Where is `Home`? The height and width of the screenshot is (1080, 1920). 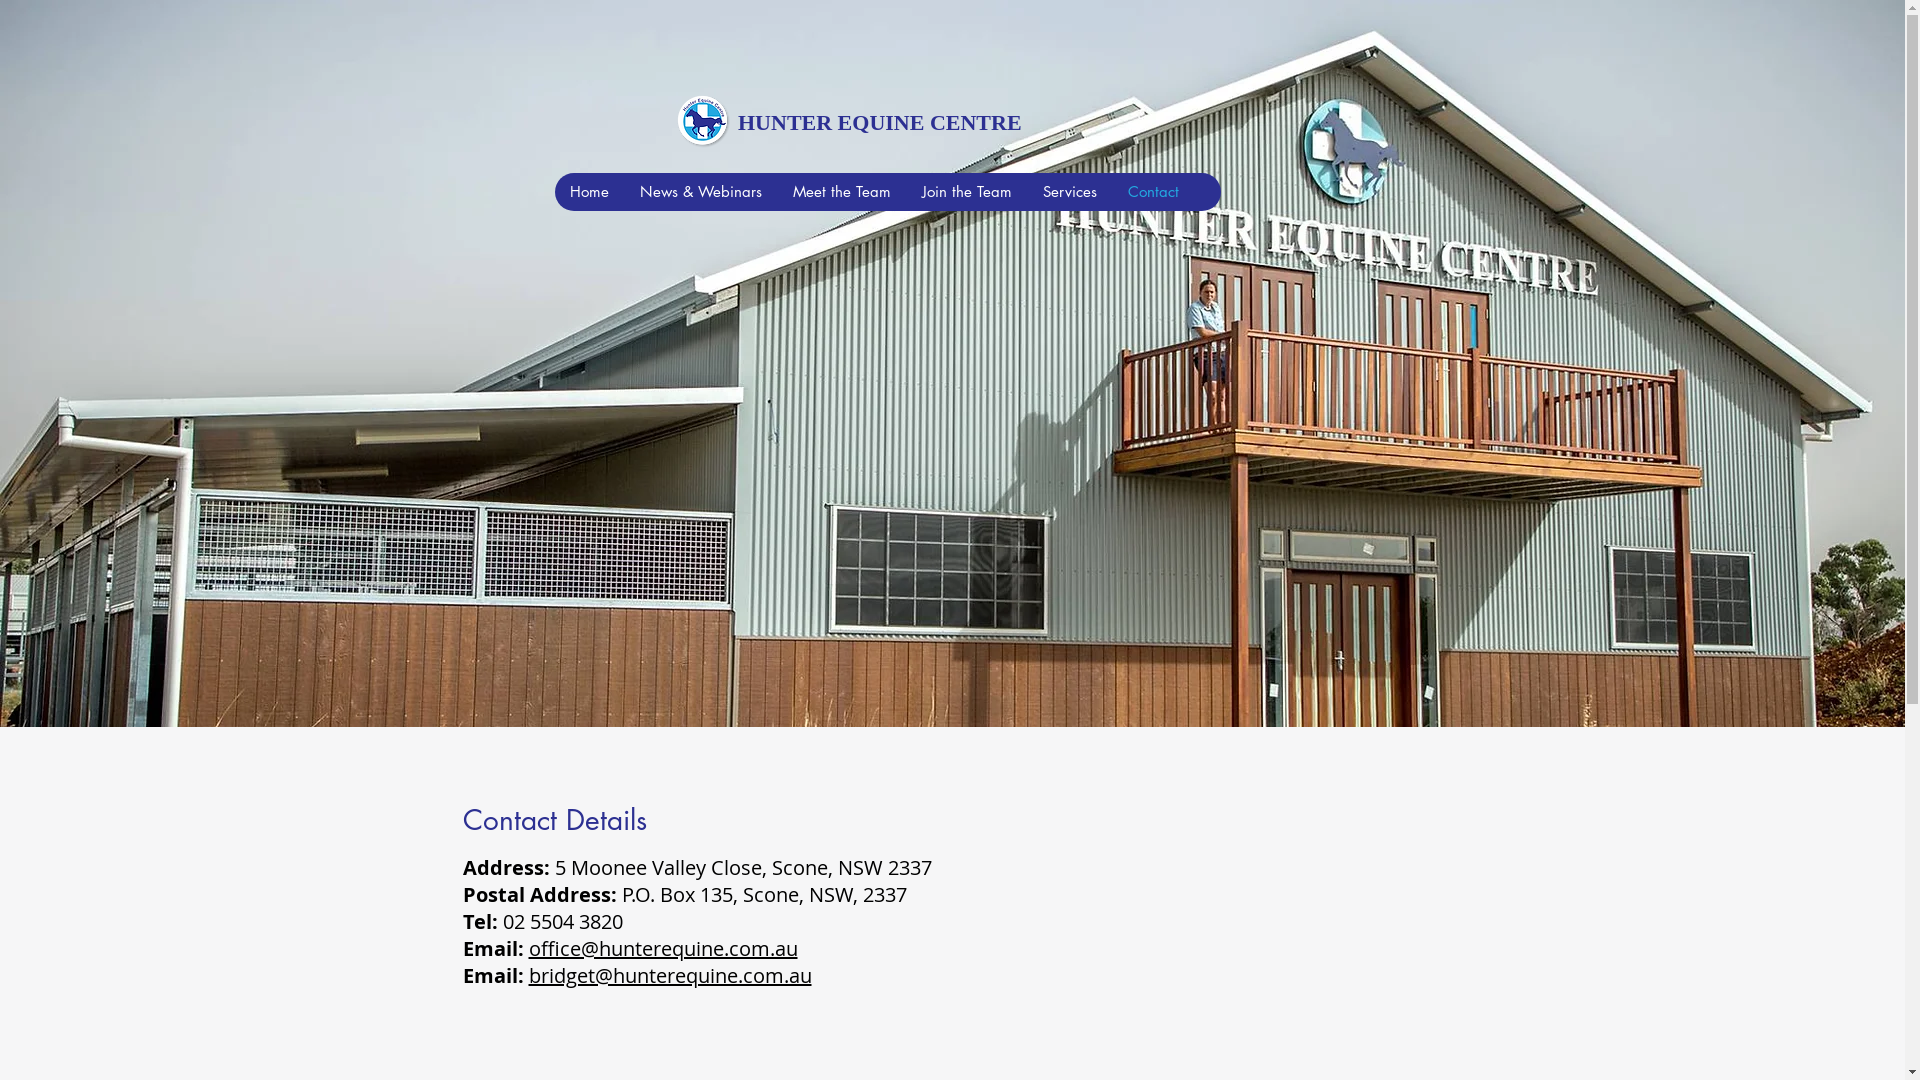
Home is located at coordinates (590, 192).